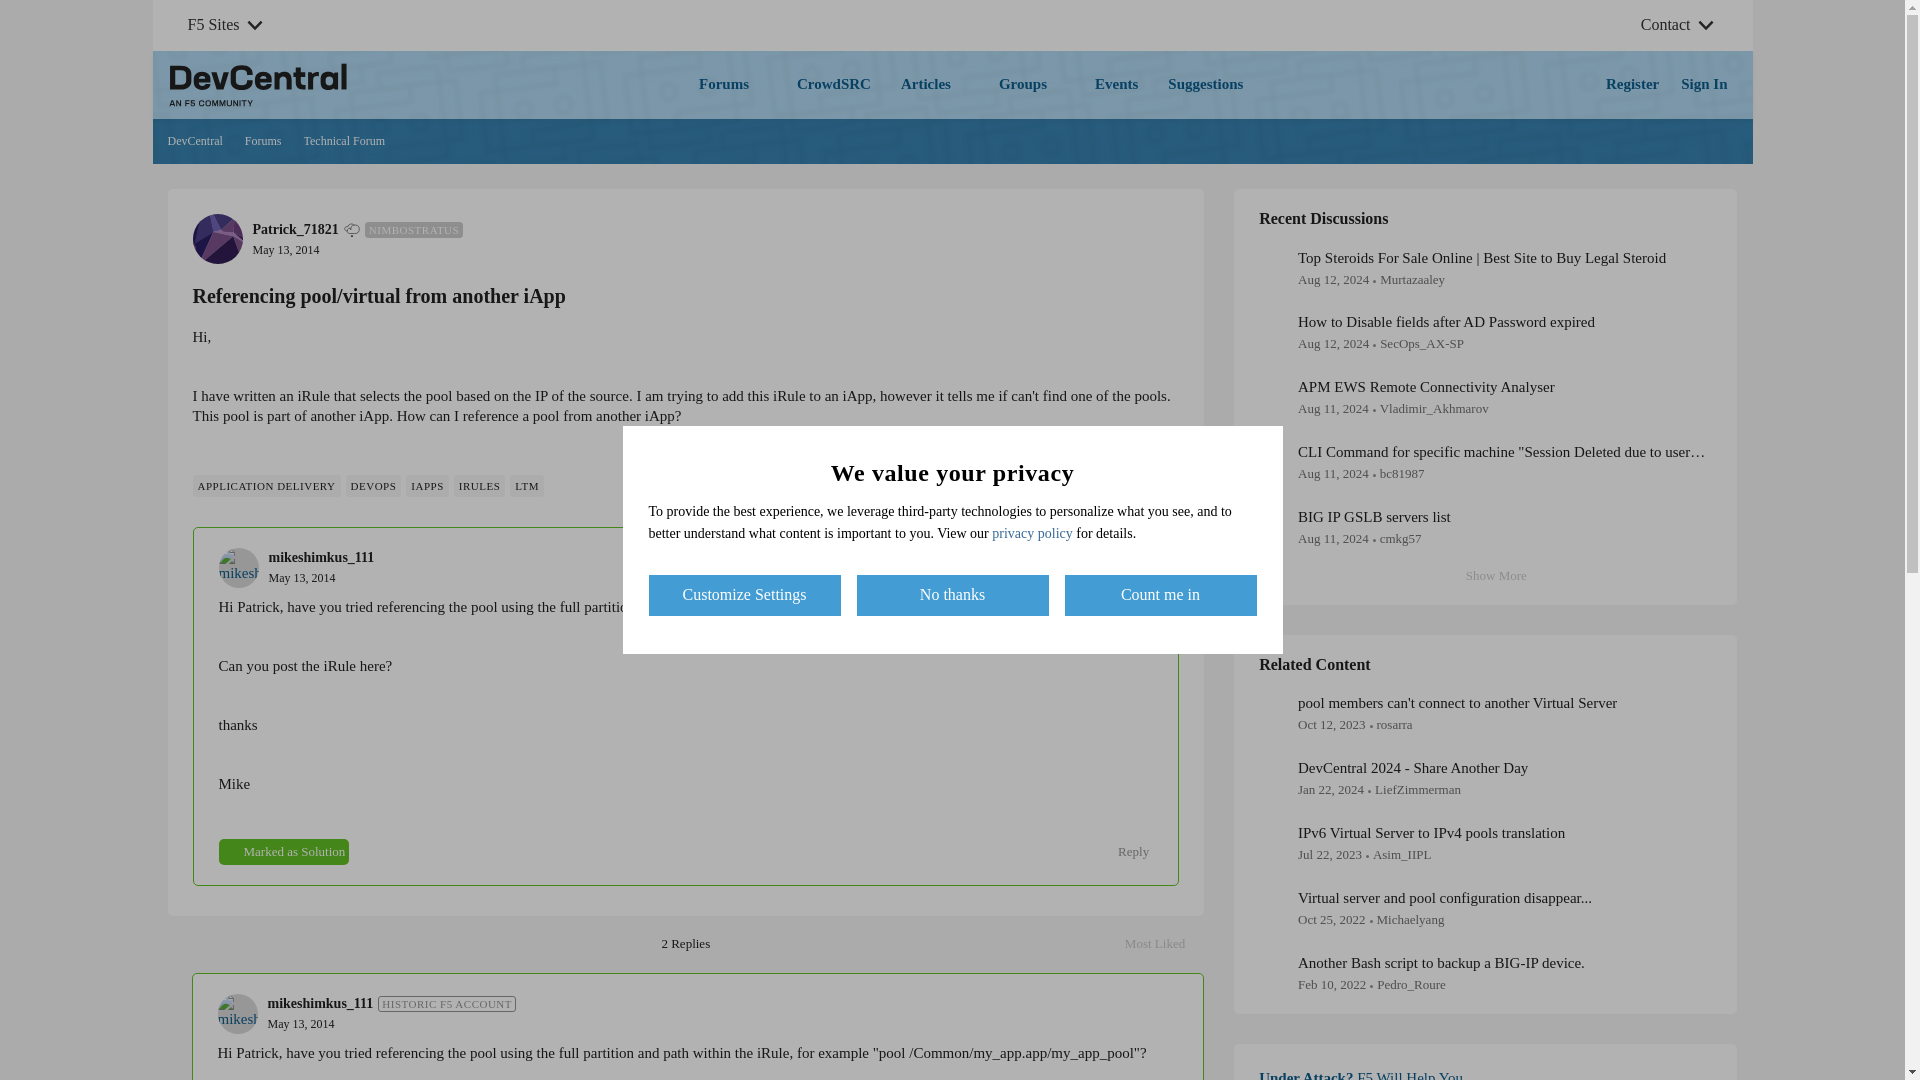 The height and width of the screenshot is (1080, 1920). I want to click on August 11, 2024 at 3:29 PM, so click(1332, 472).